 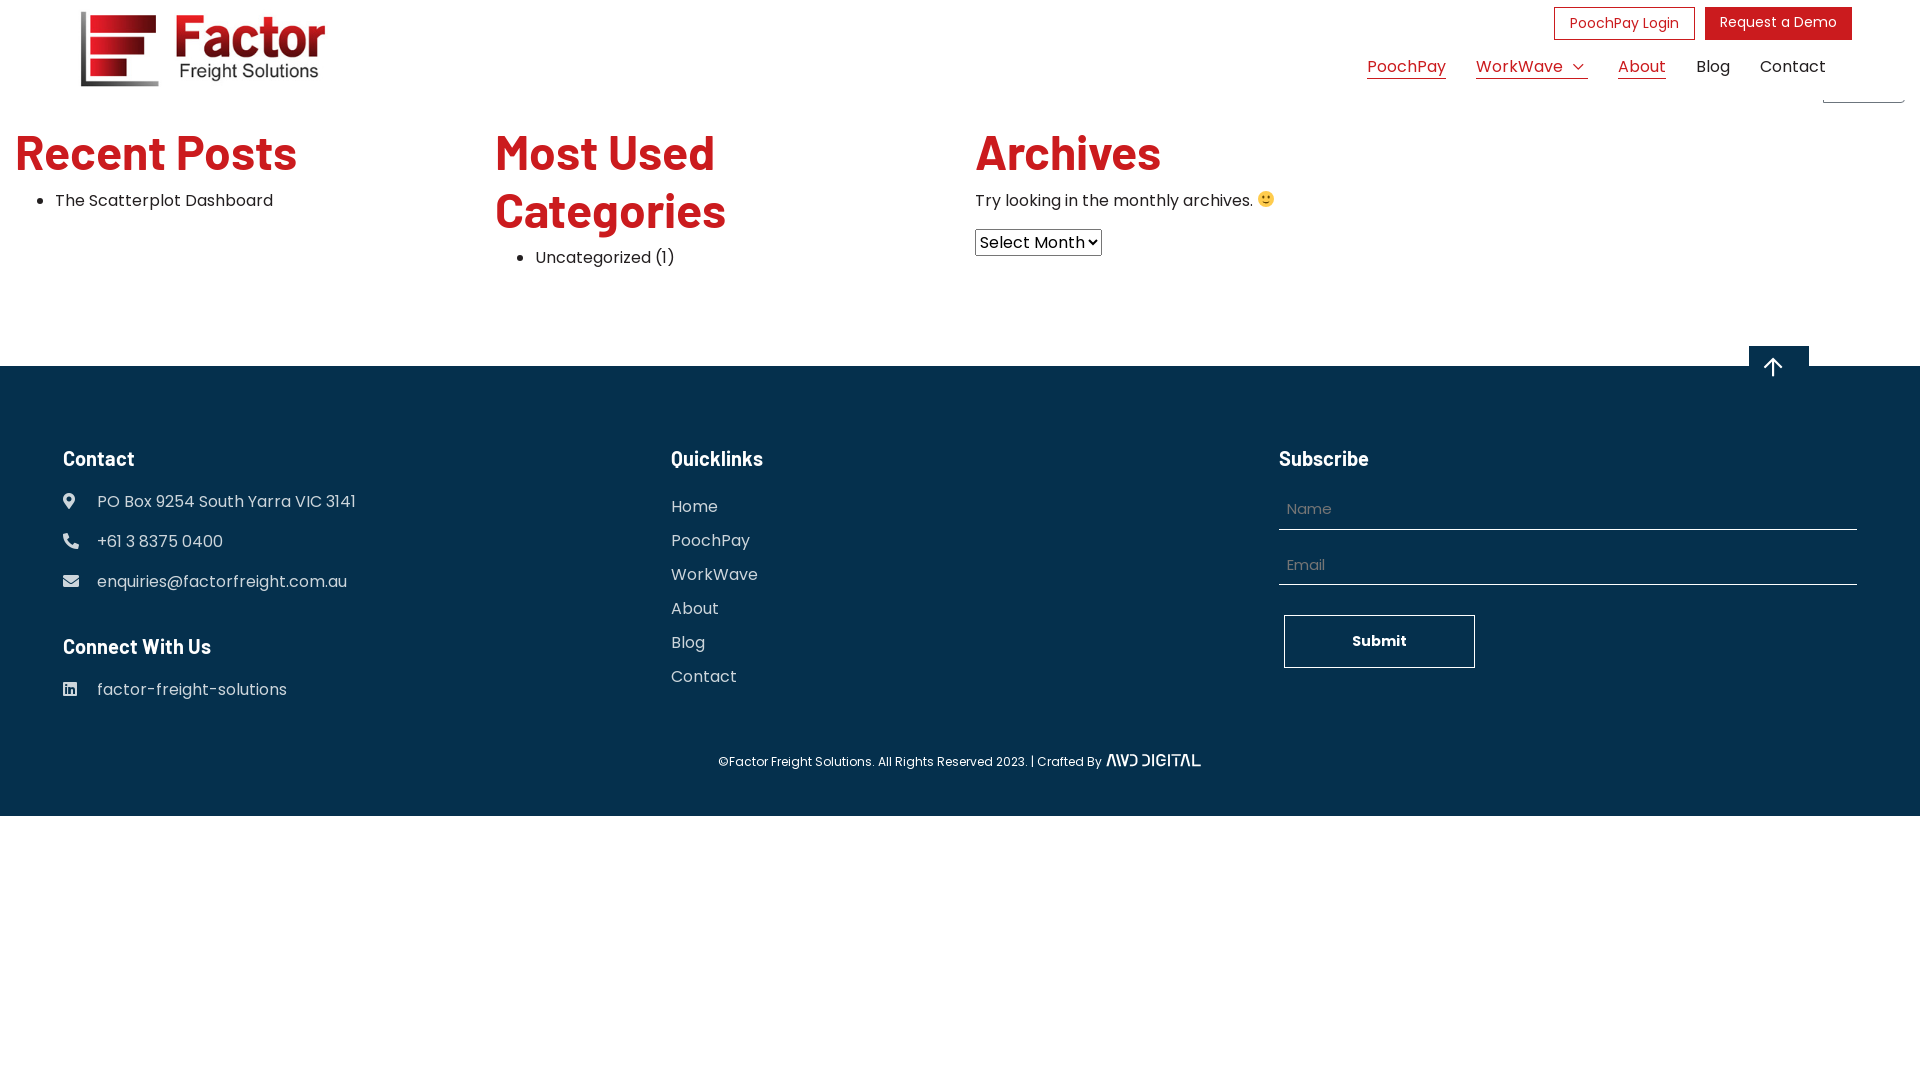 I want to click on Blog, so click(x=1713, y=66).